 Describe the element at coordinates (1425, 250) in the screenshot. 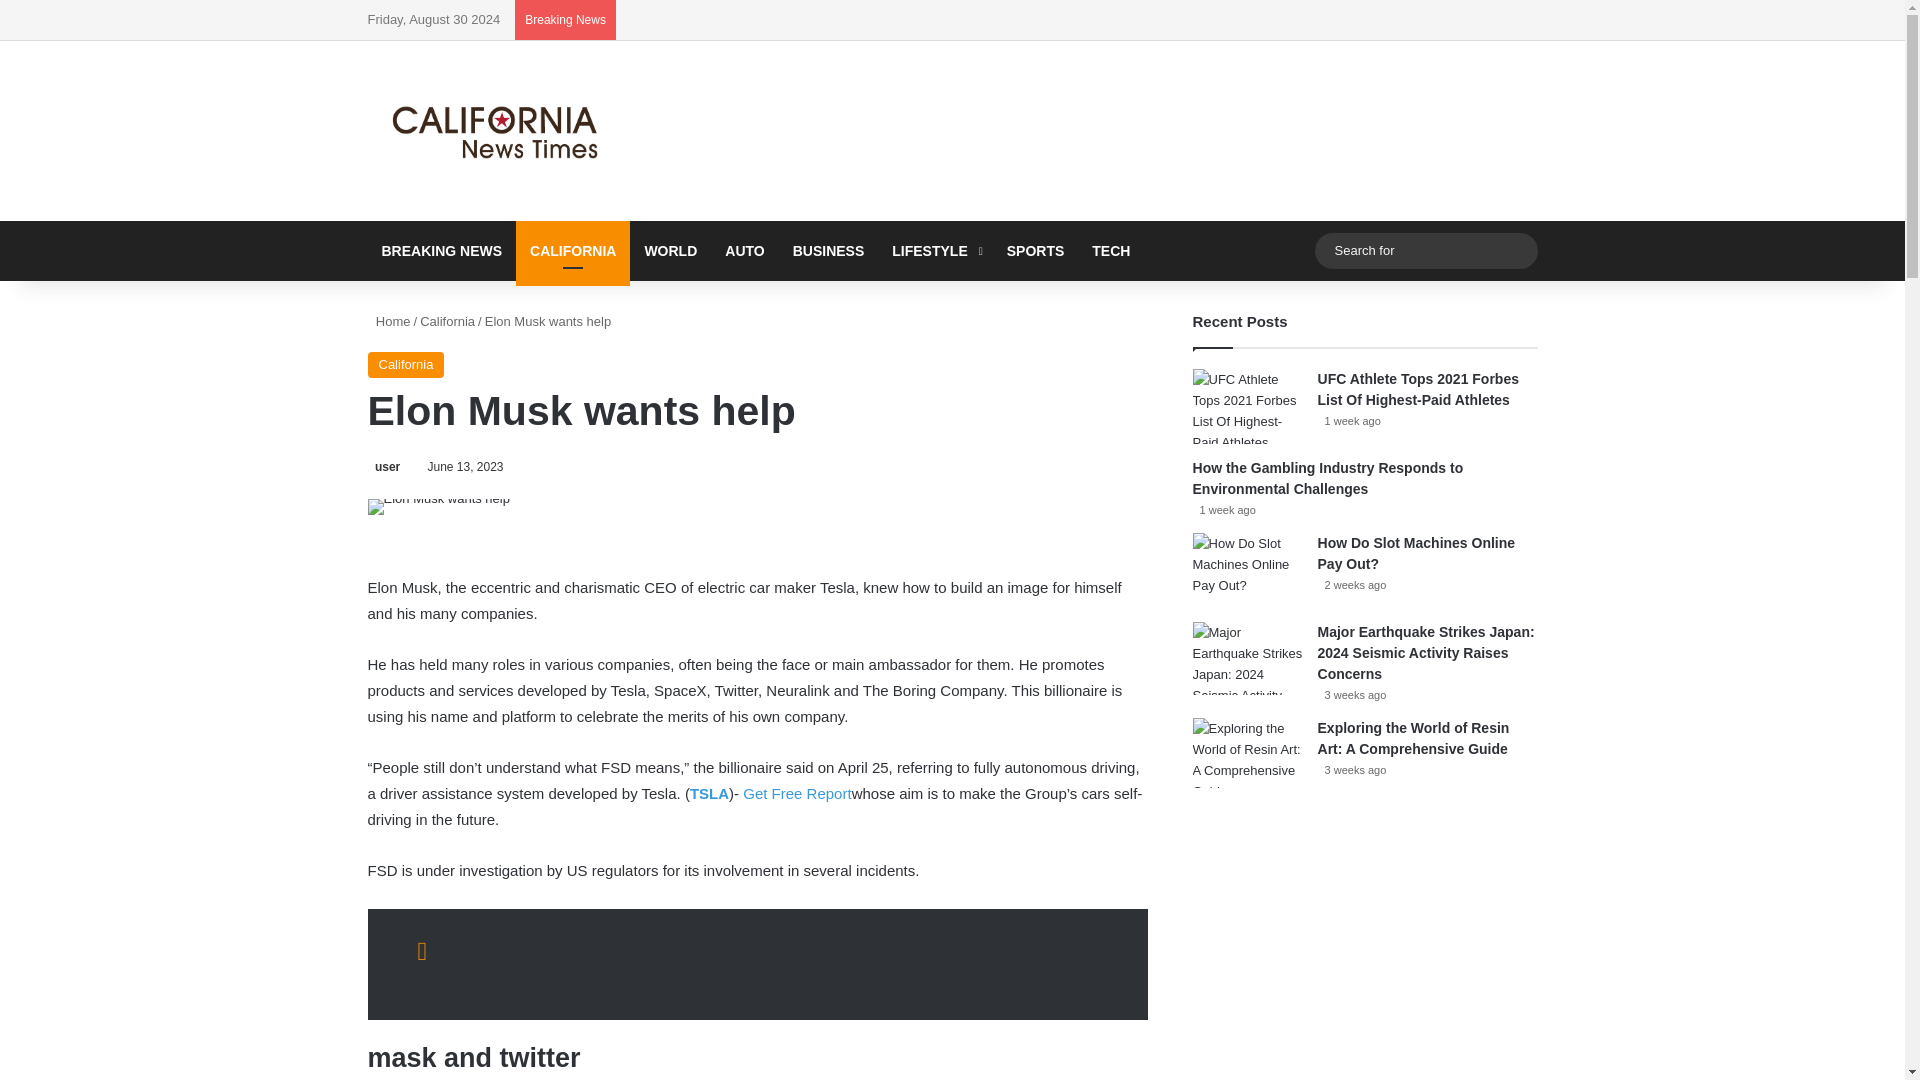

I see `Search for` at that location.